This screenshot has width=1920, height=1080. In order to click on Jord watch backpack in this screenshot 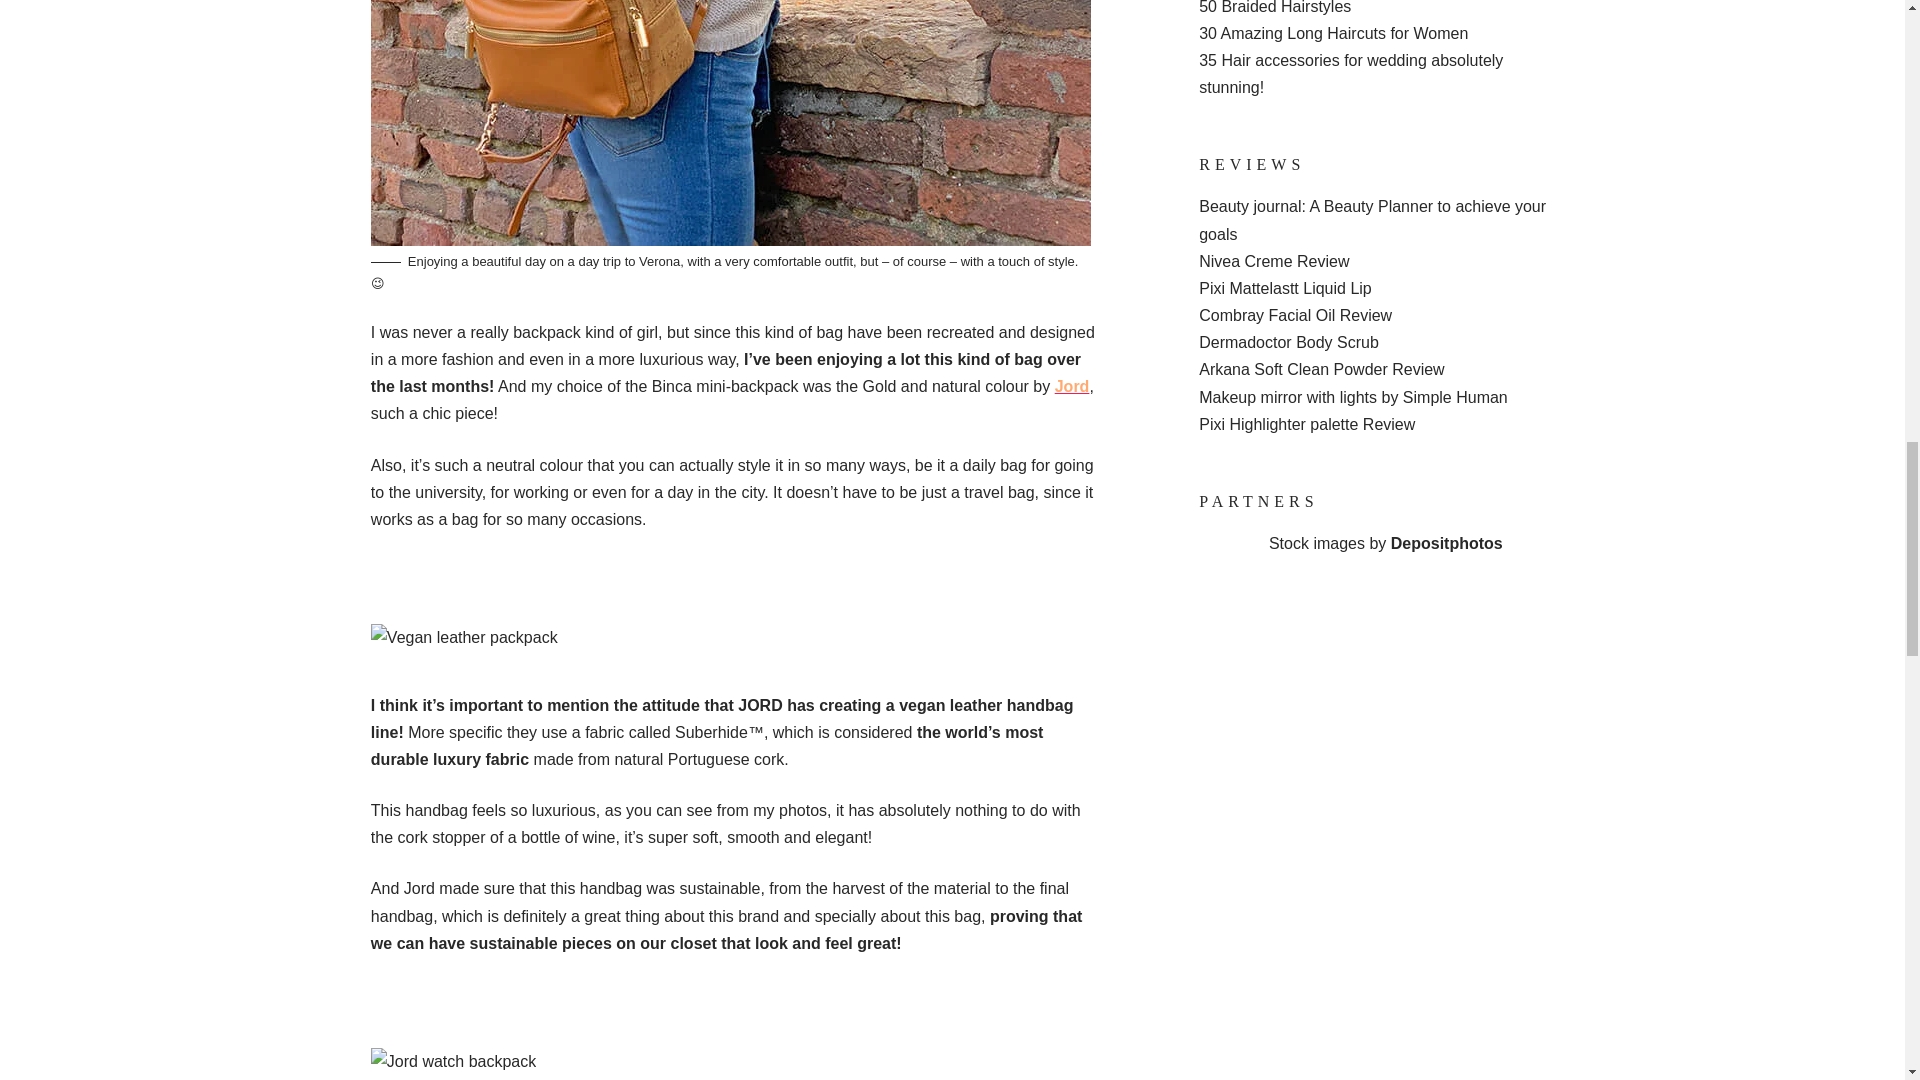, I will do `click(452, 1060)`.